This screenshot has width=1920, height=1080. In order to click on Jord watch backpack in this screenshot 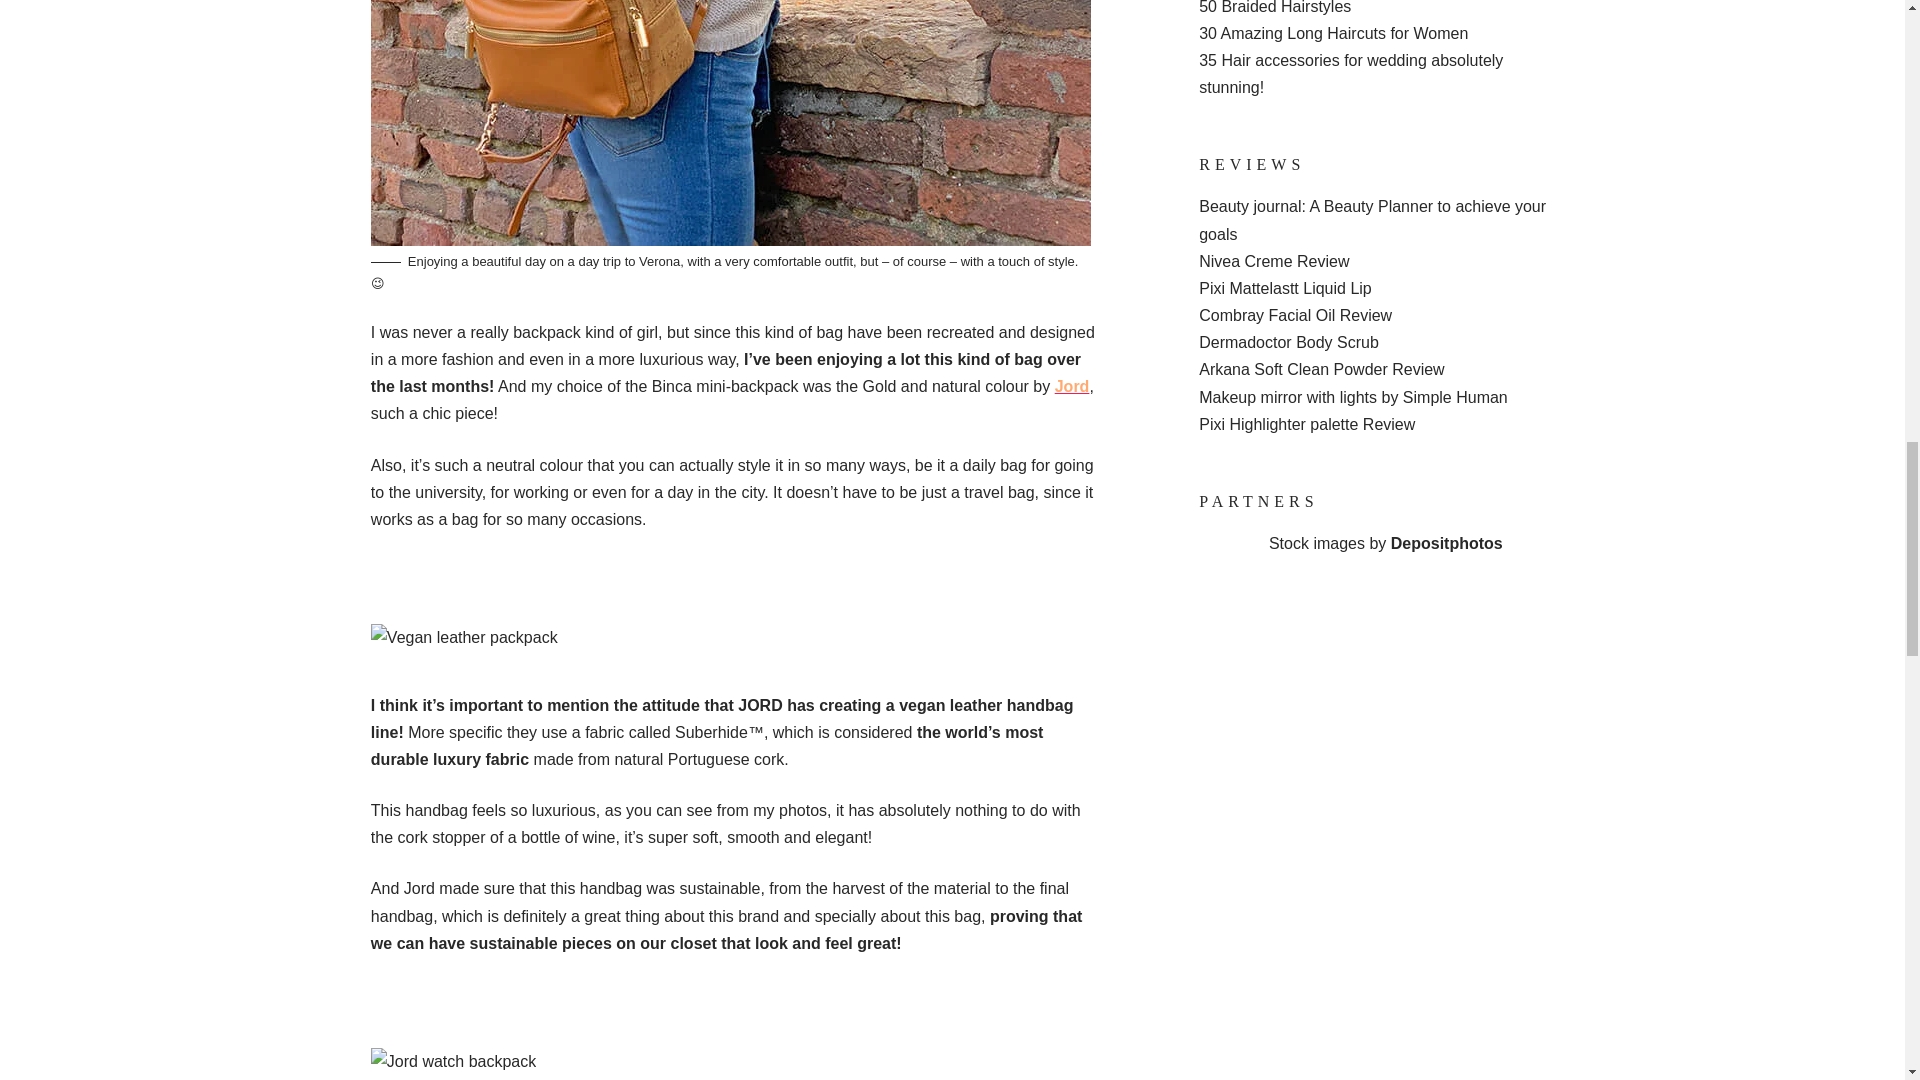, I will do `click(452, 1060)`.